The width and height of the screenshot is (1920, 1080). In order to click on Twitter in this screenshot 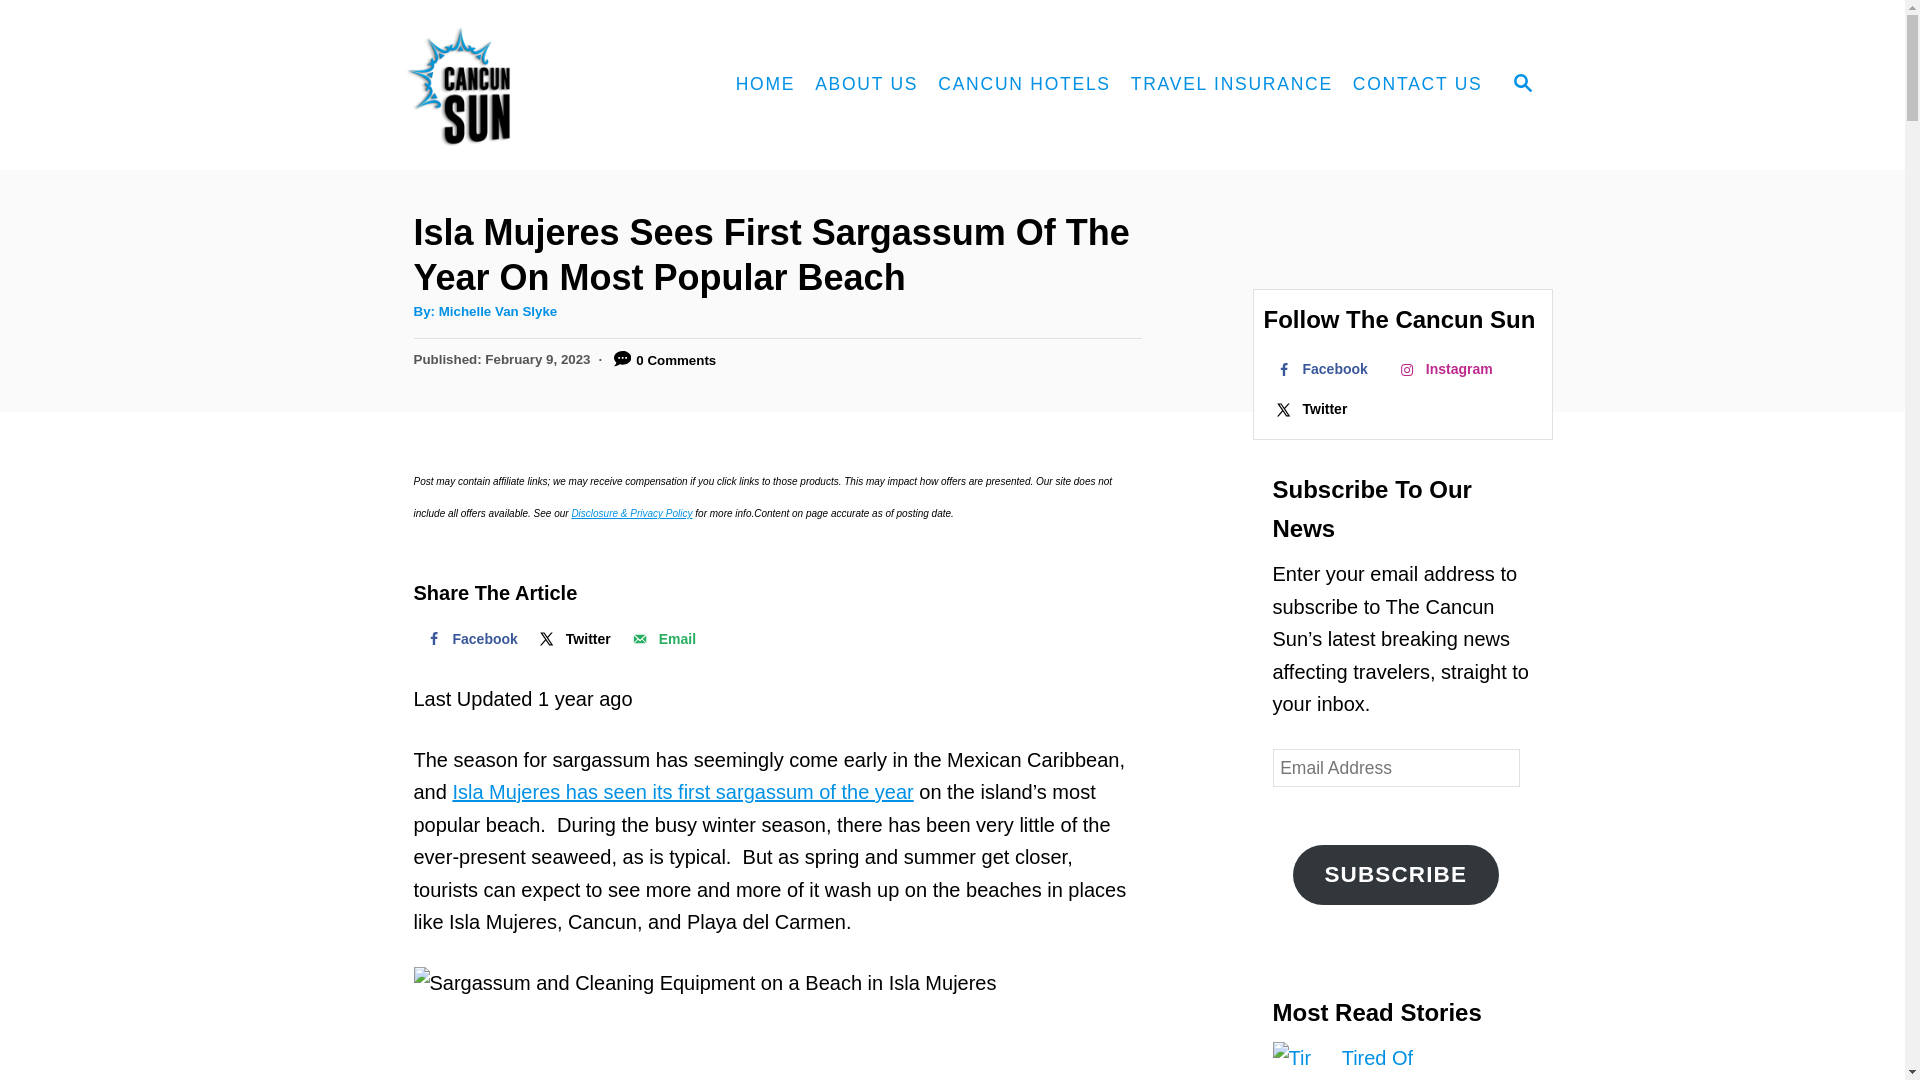, I will do `click(573, 638)`.